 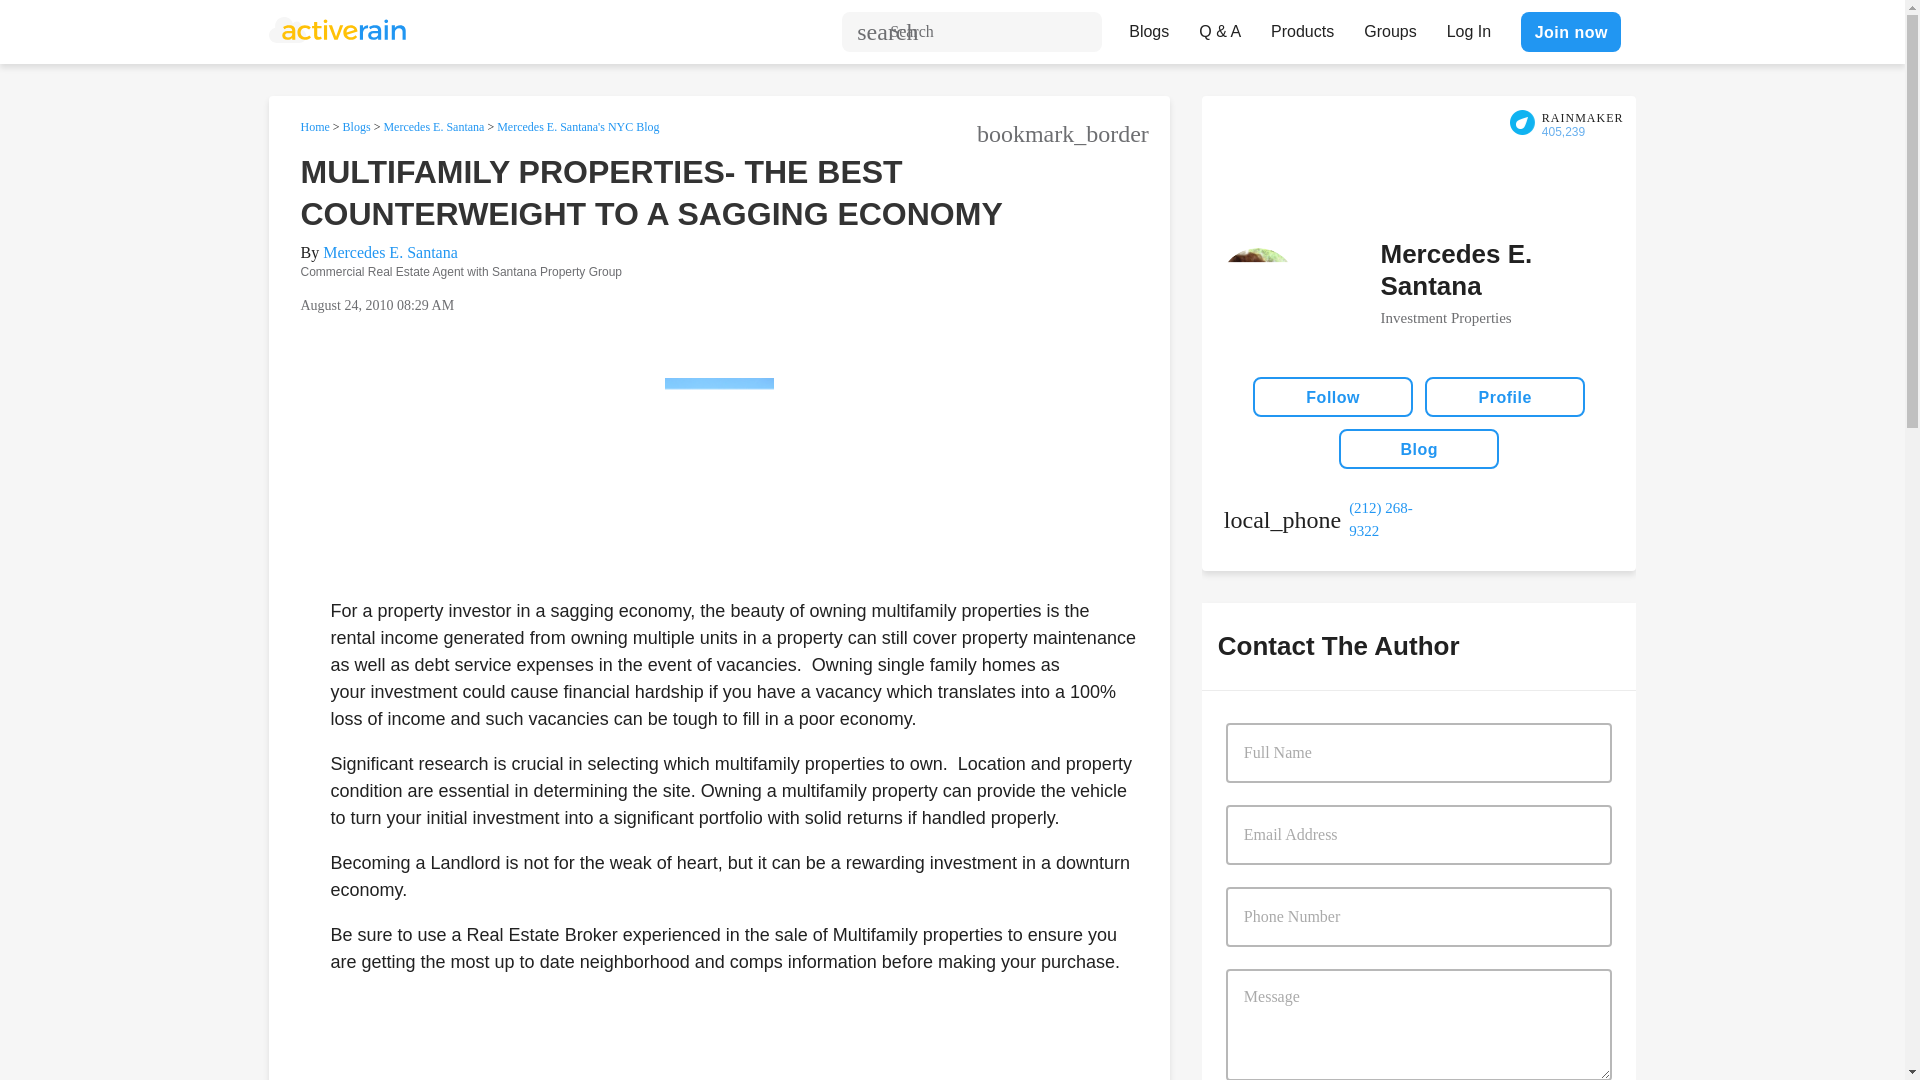 What do you see at coordinates (356, 126) in the screenshot?
I see `Blogs` at bounding box center [356, 126].